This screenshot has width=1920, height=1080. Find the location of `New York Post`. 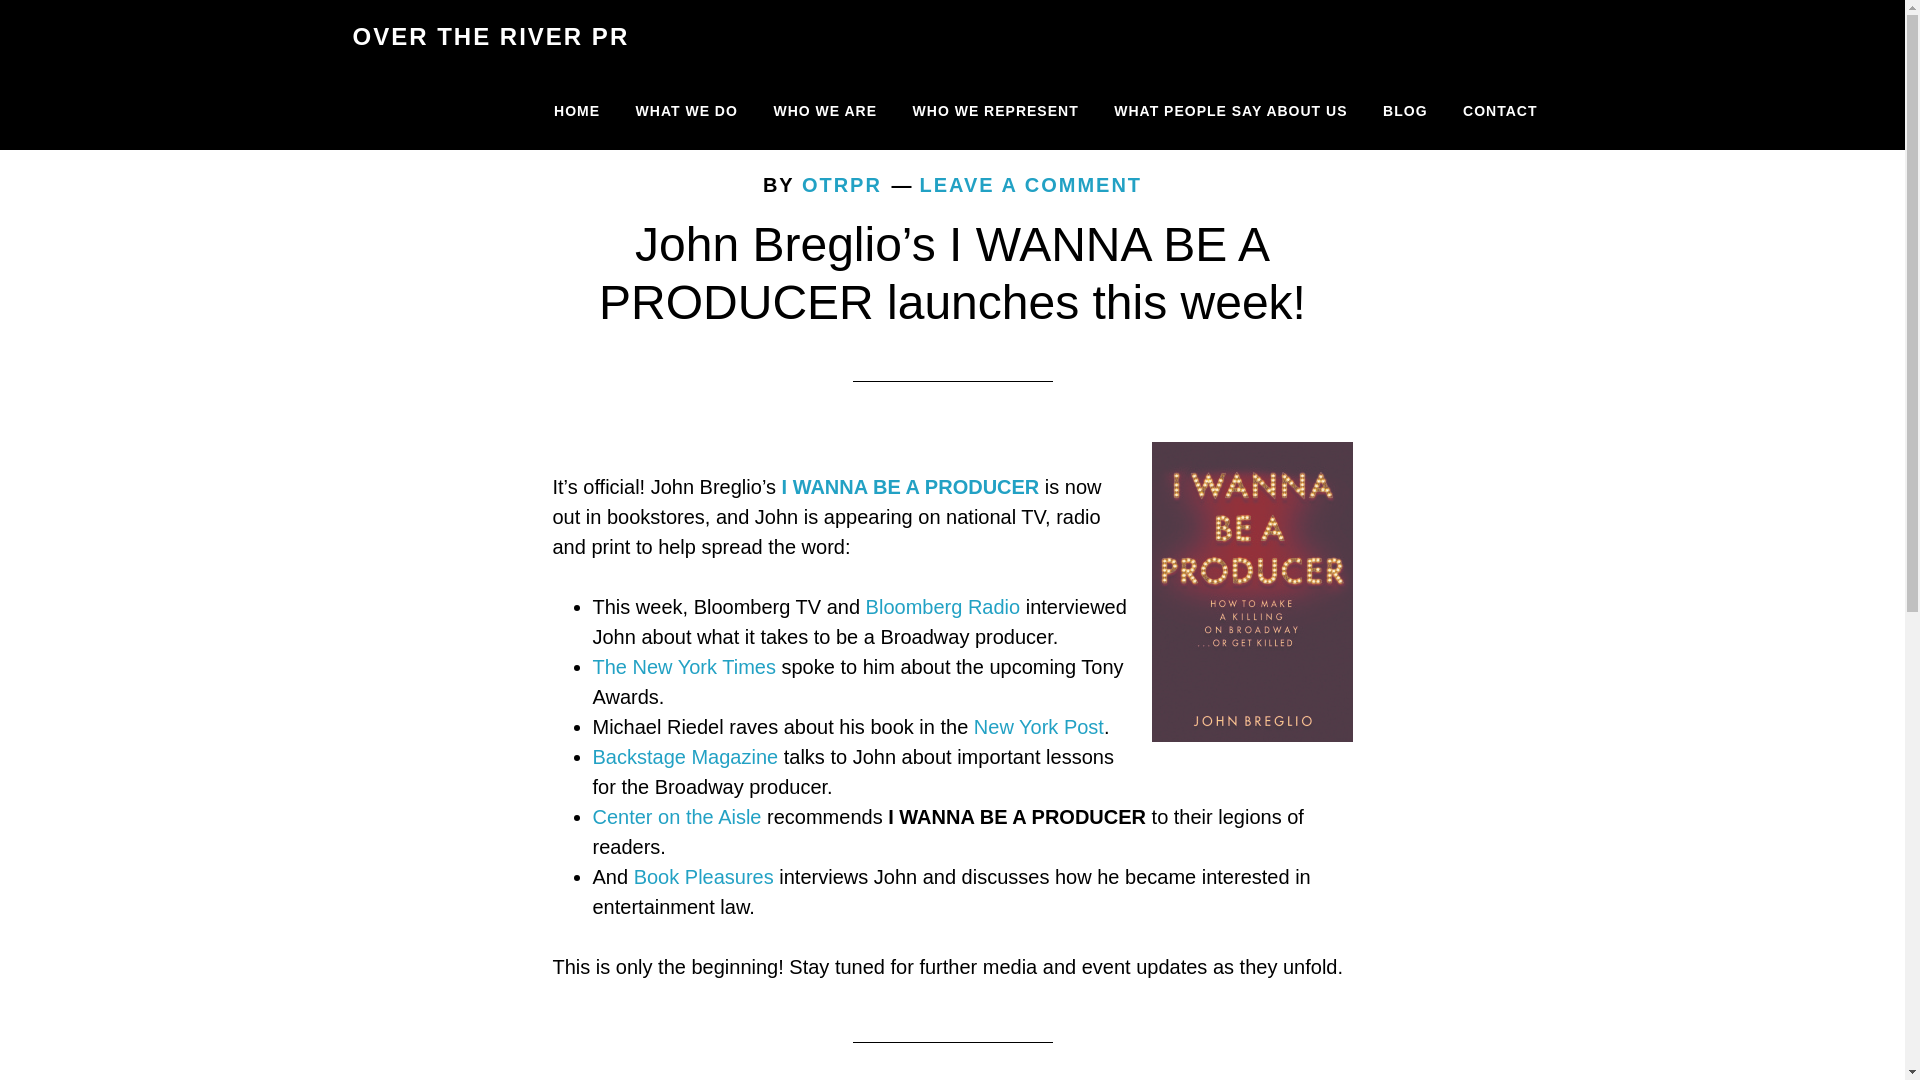

New York Post is located at coordinates (1038, 726).